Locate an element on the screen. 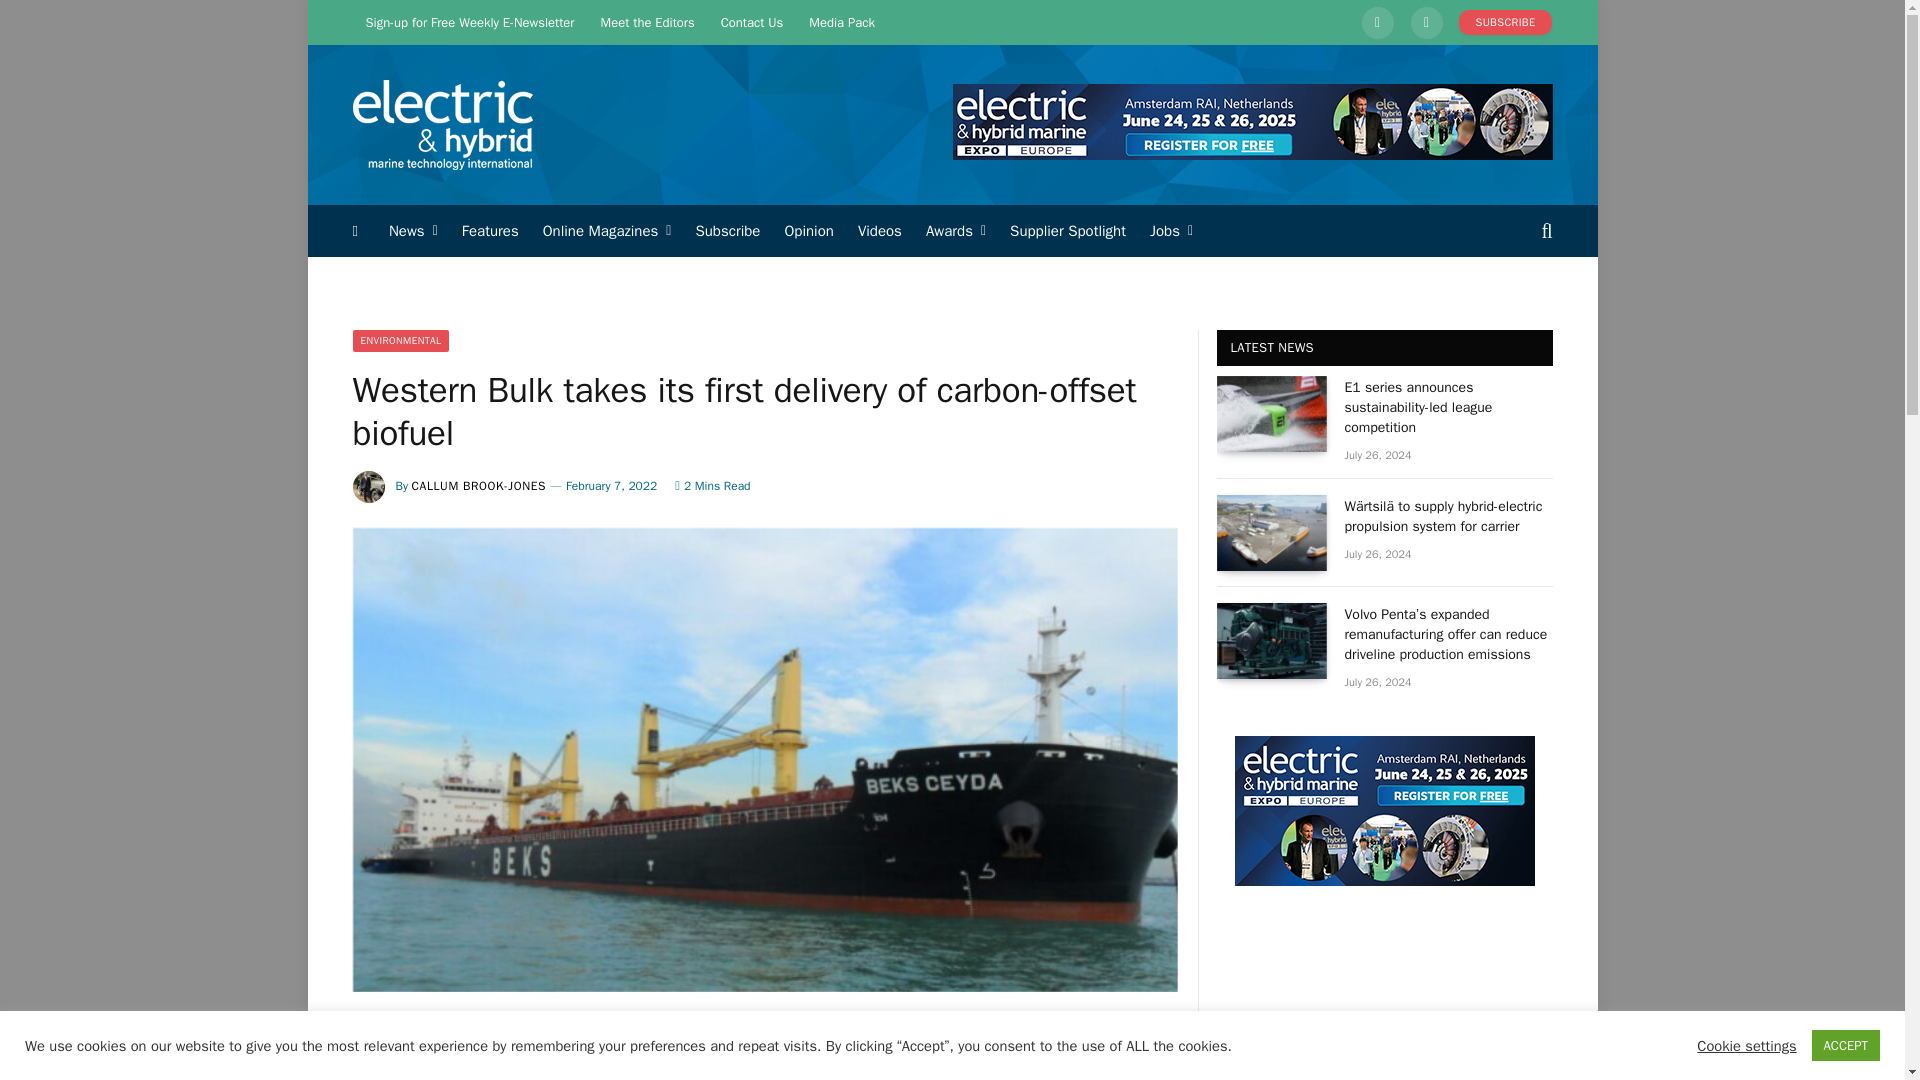  Sign-up for Free Weekly E-Newsletter is located at coordinates (469, 22).